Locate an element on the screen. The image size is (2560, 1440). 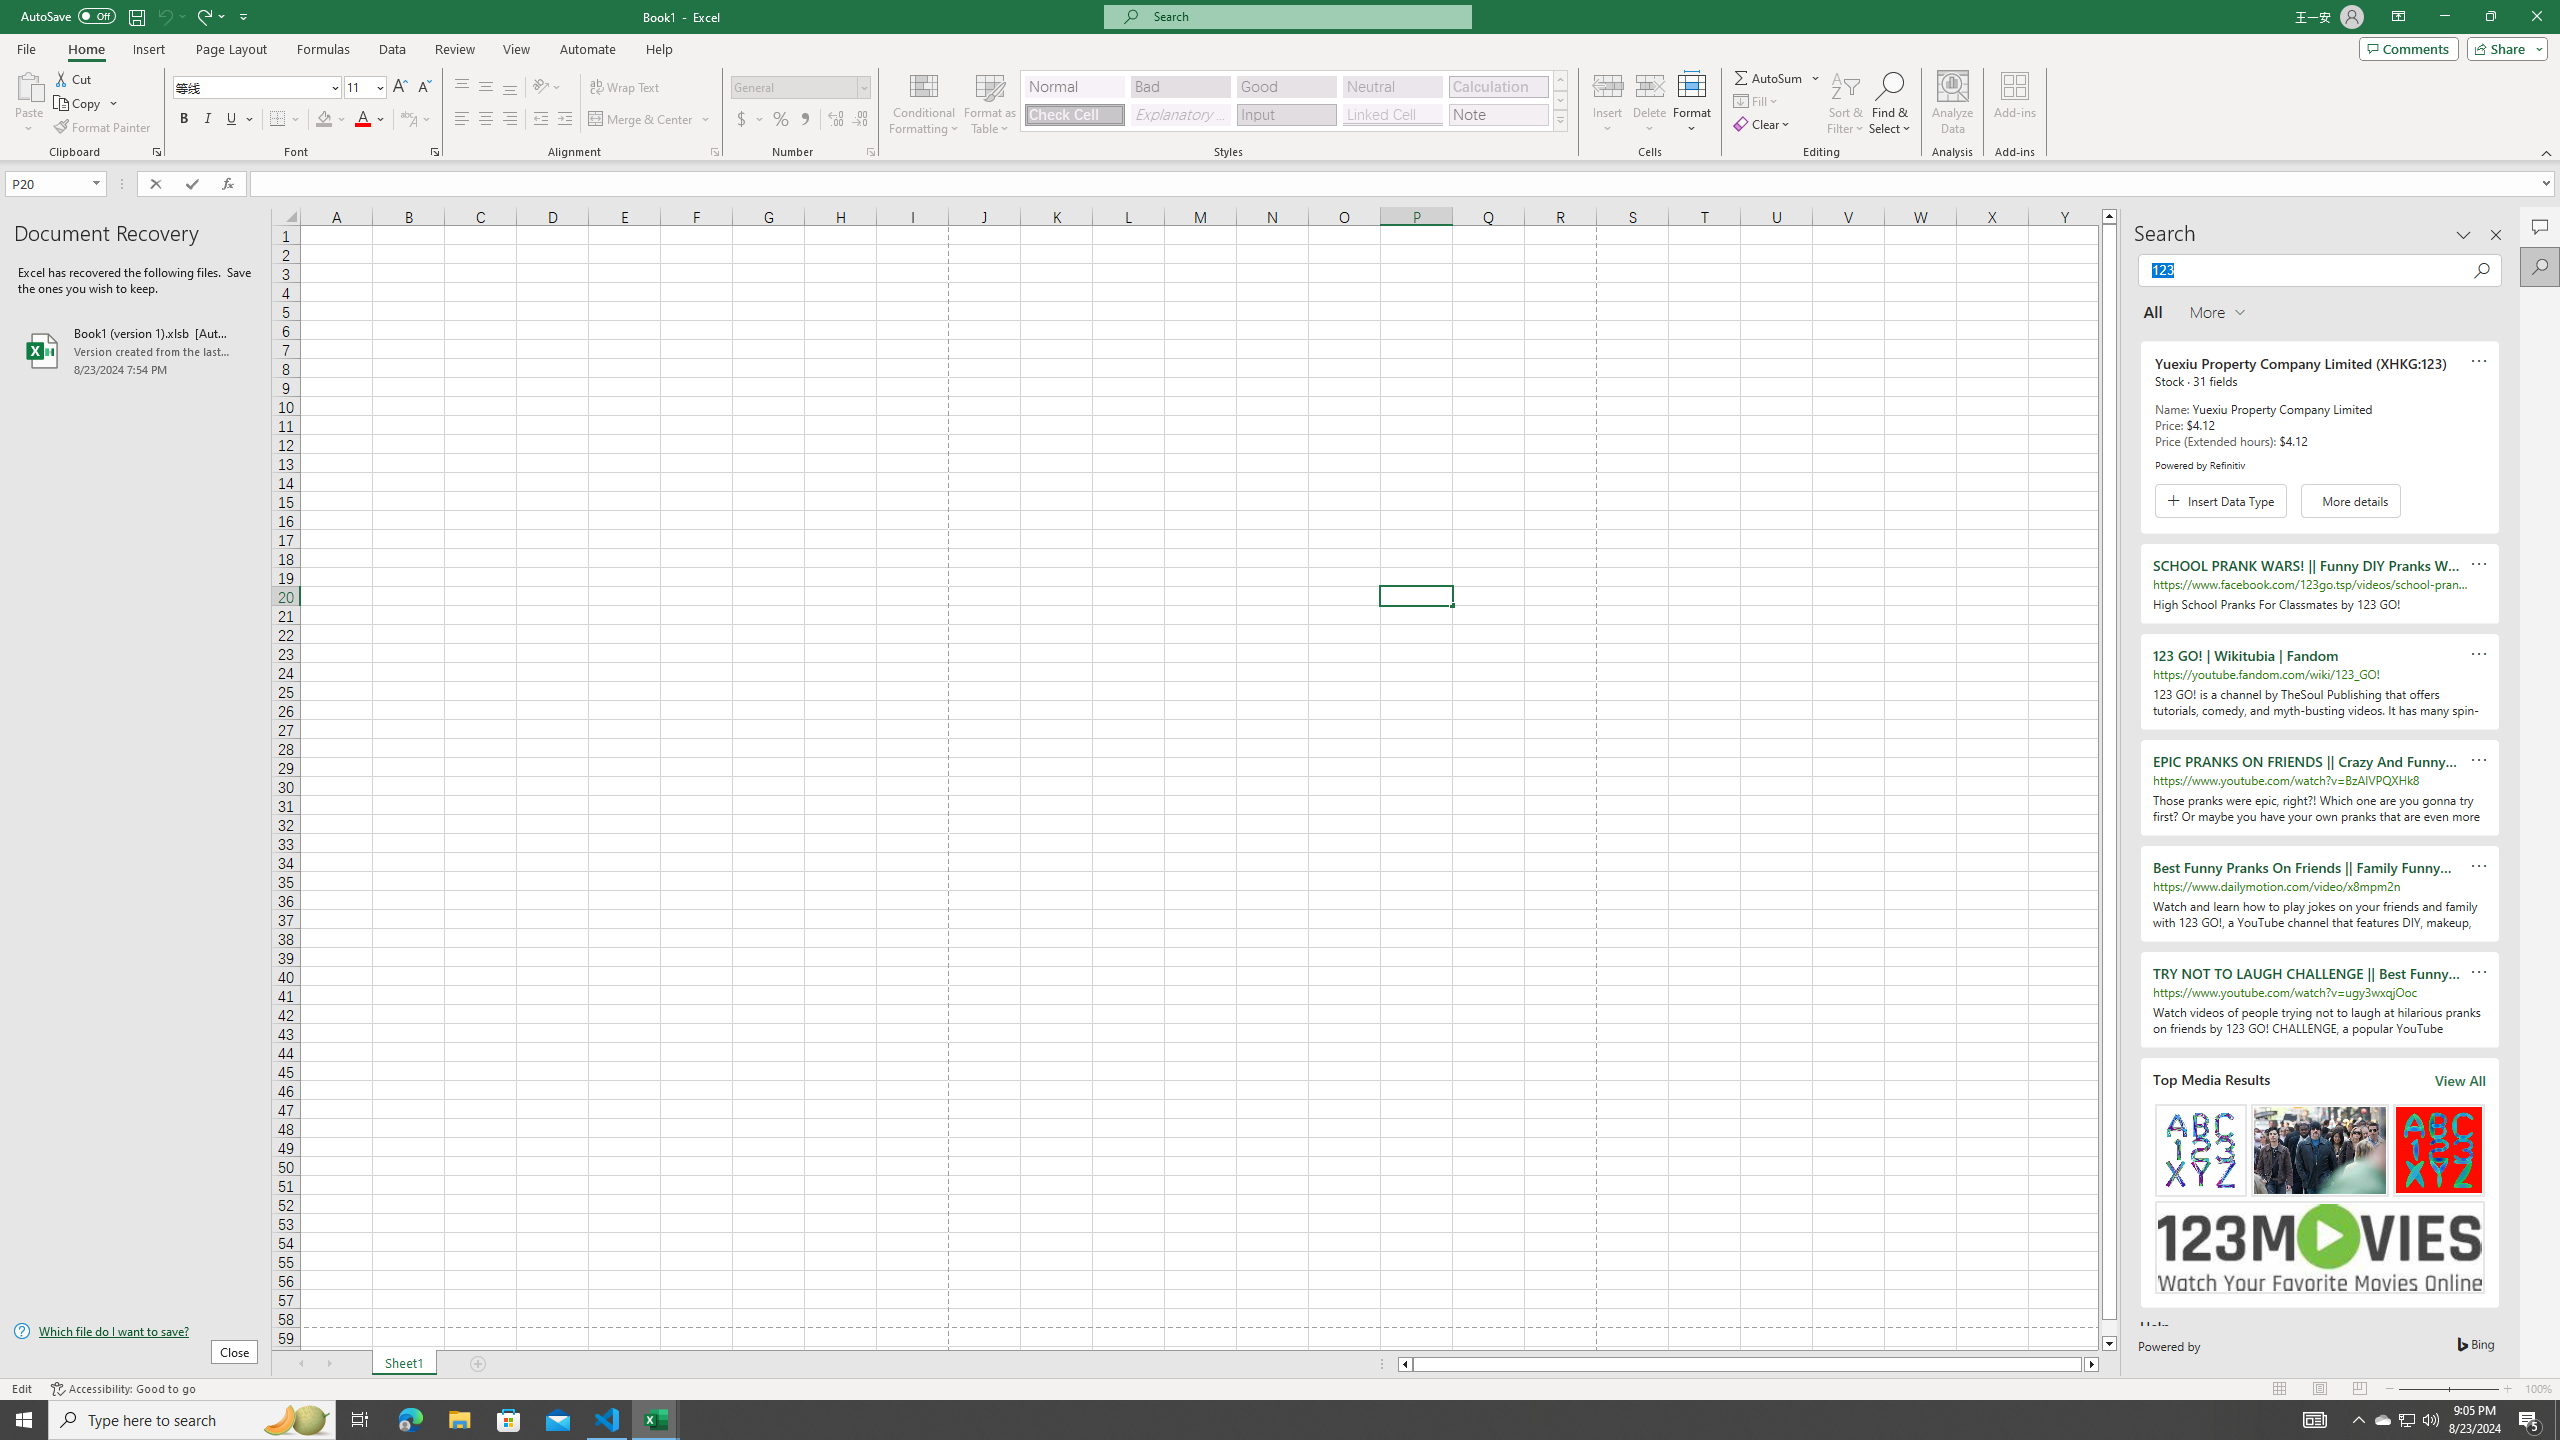
Good is located at coordinates (1286, 86).